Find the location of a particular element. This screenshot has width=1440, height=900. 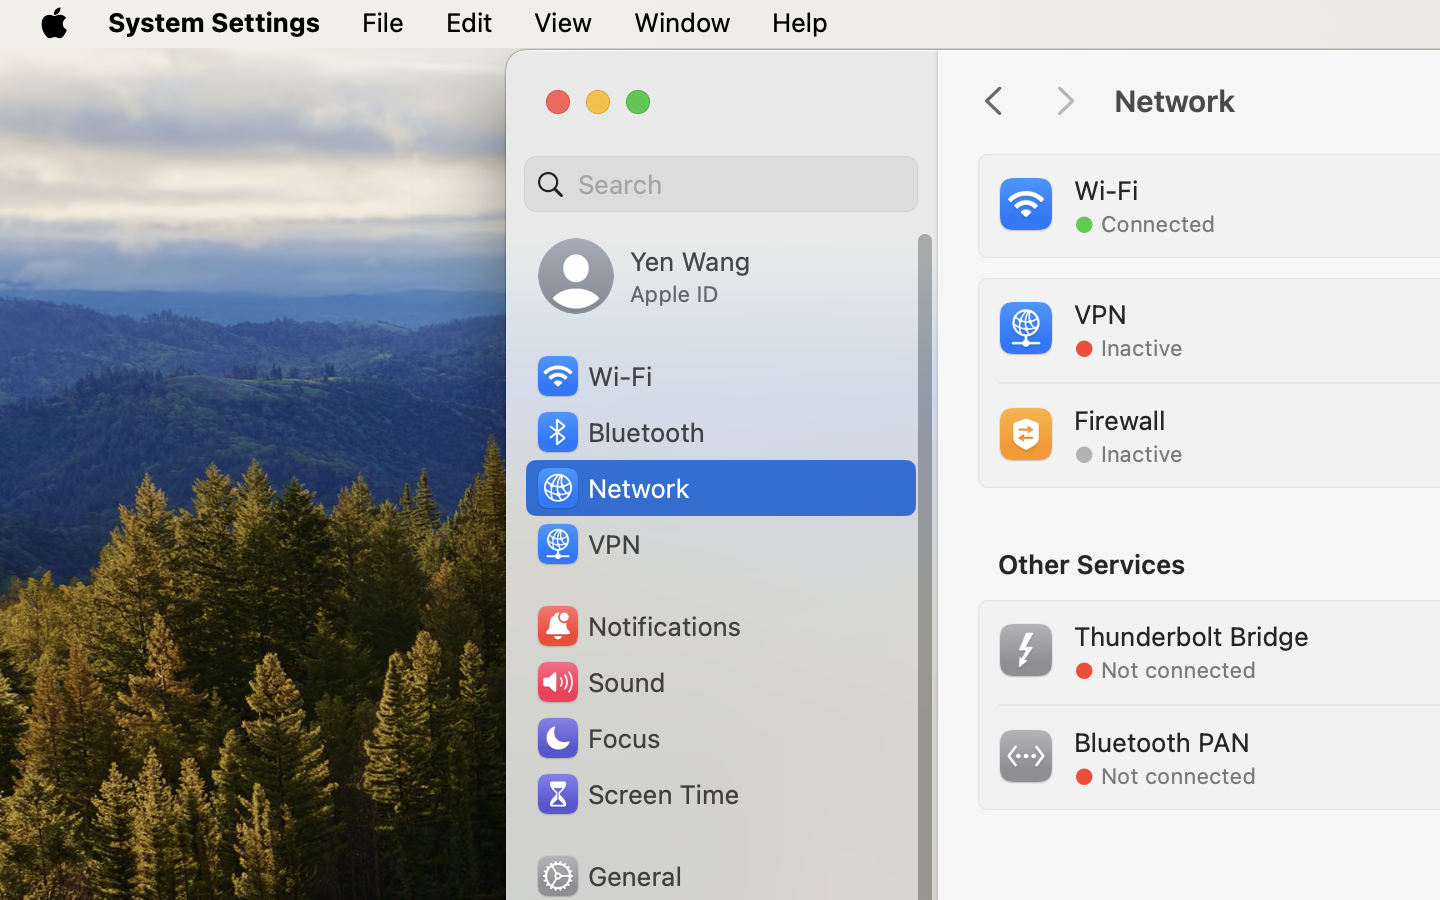

Notifications is located at coordinates (638, 626).